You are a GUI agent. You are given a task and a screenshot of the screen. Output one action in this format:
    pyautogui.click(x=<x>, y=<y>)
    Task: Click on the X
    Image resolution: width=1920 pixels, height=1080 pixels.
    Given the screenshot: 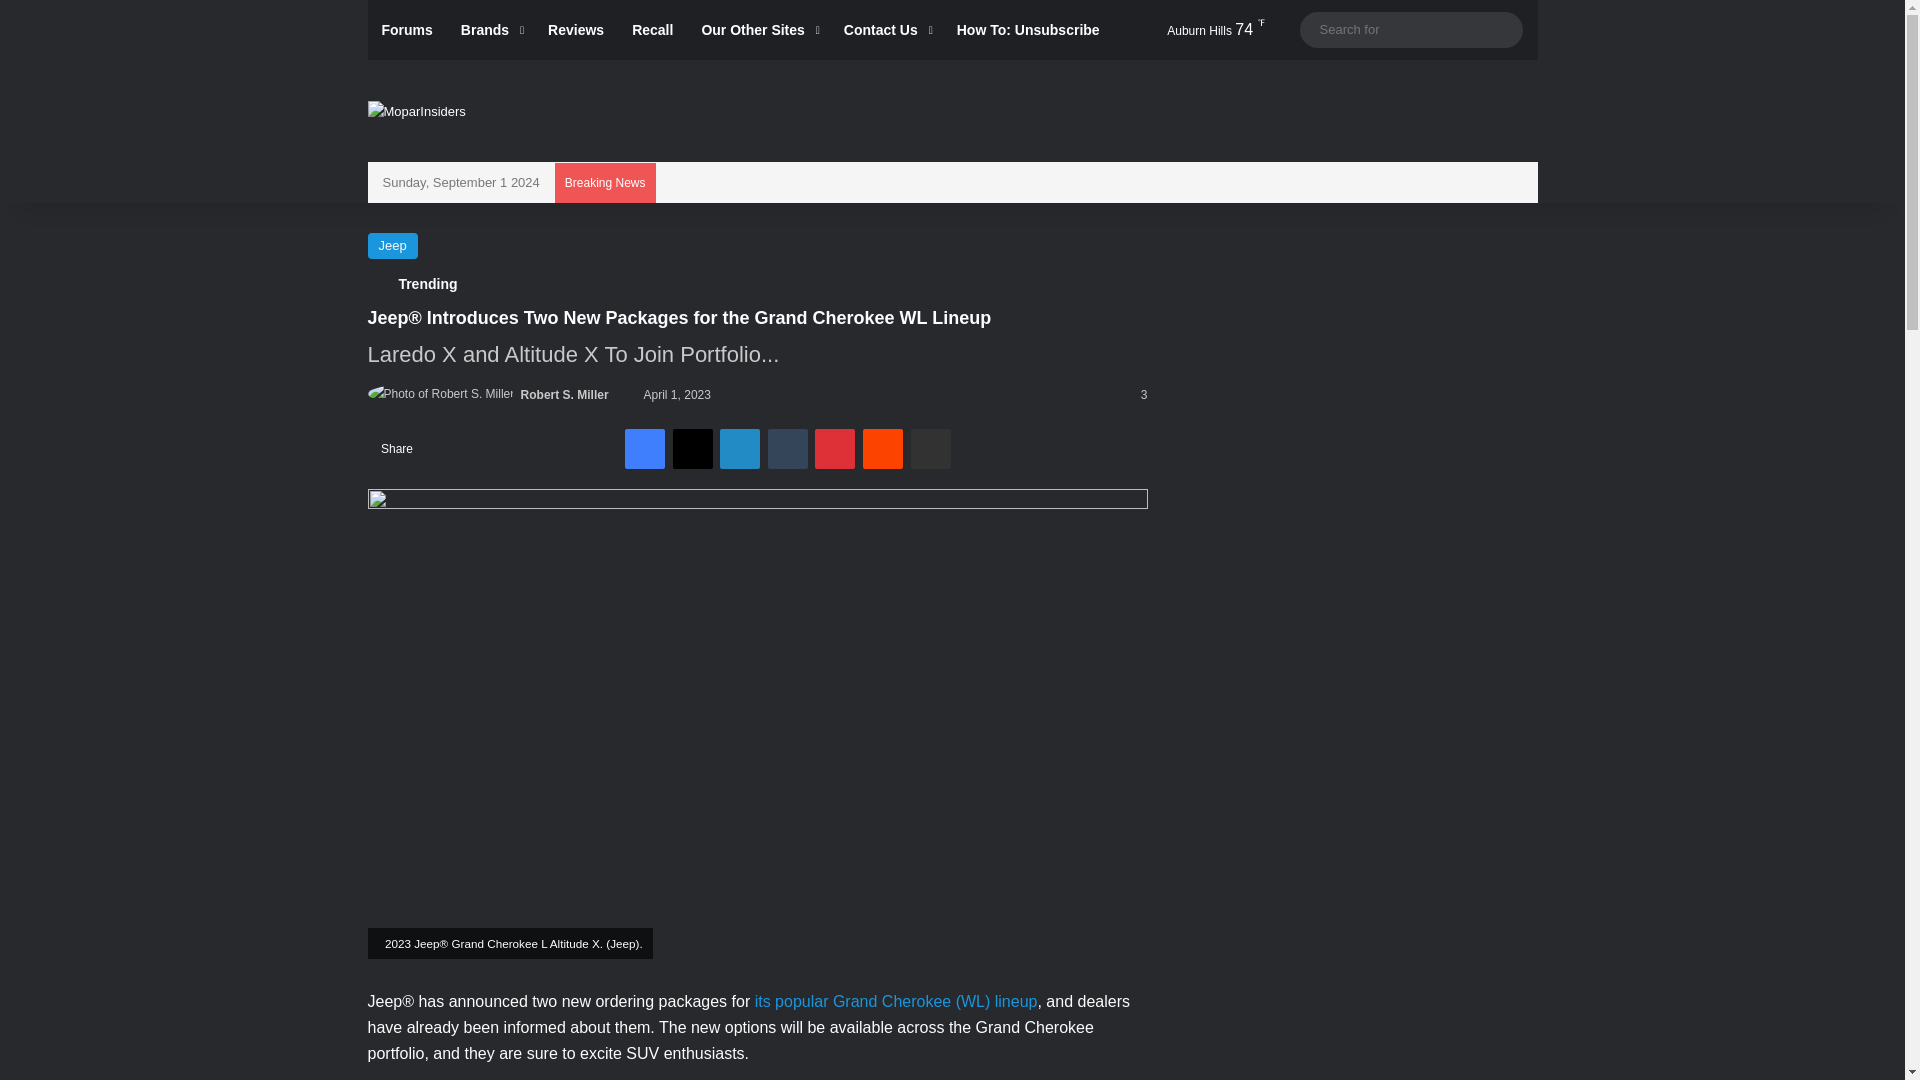 What is the action you would take?
    pyautogui.click(x=692, y=448)
    